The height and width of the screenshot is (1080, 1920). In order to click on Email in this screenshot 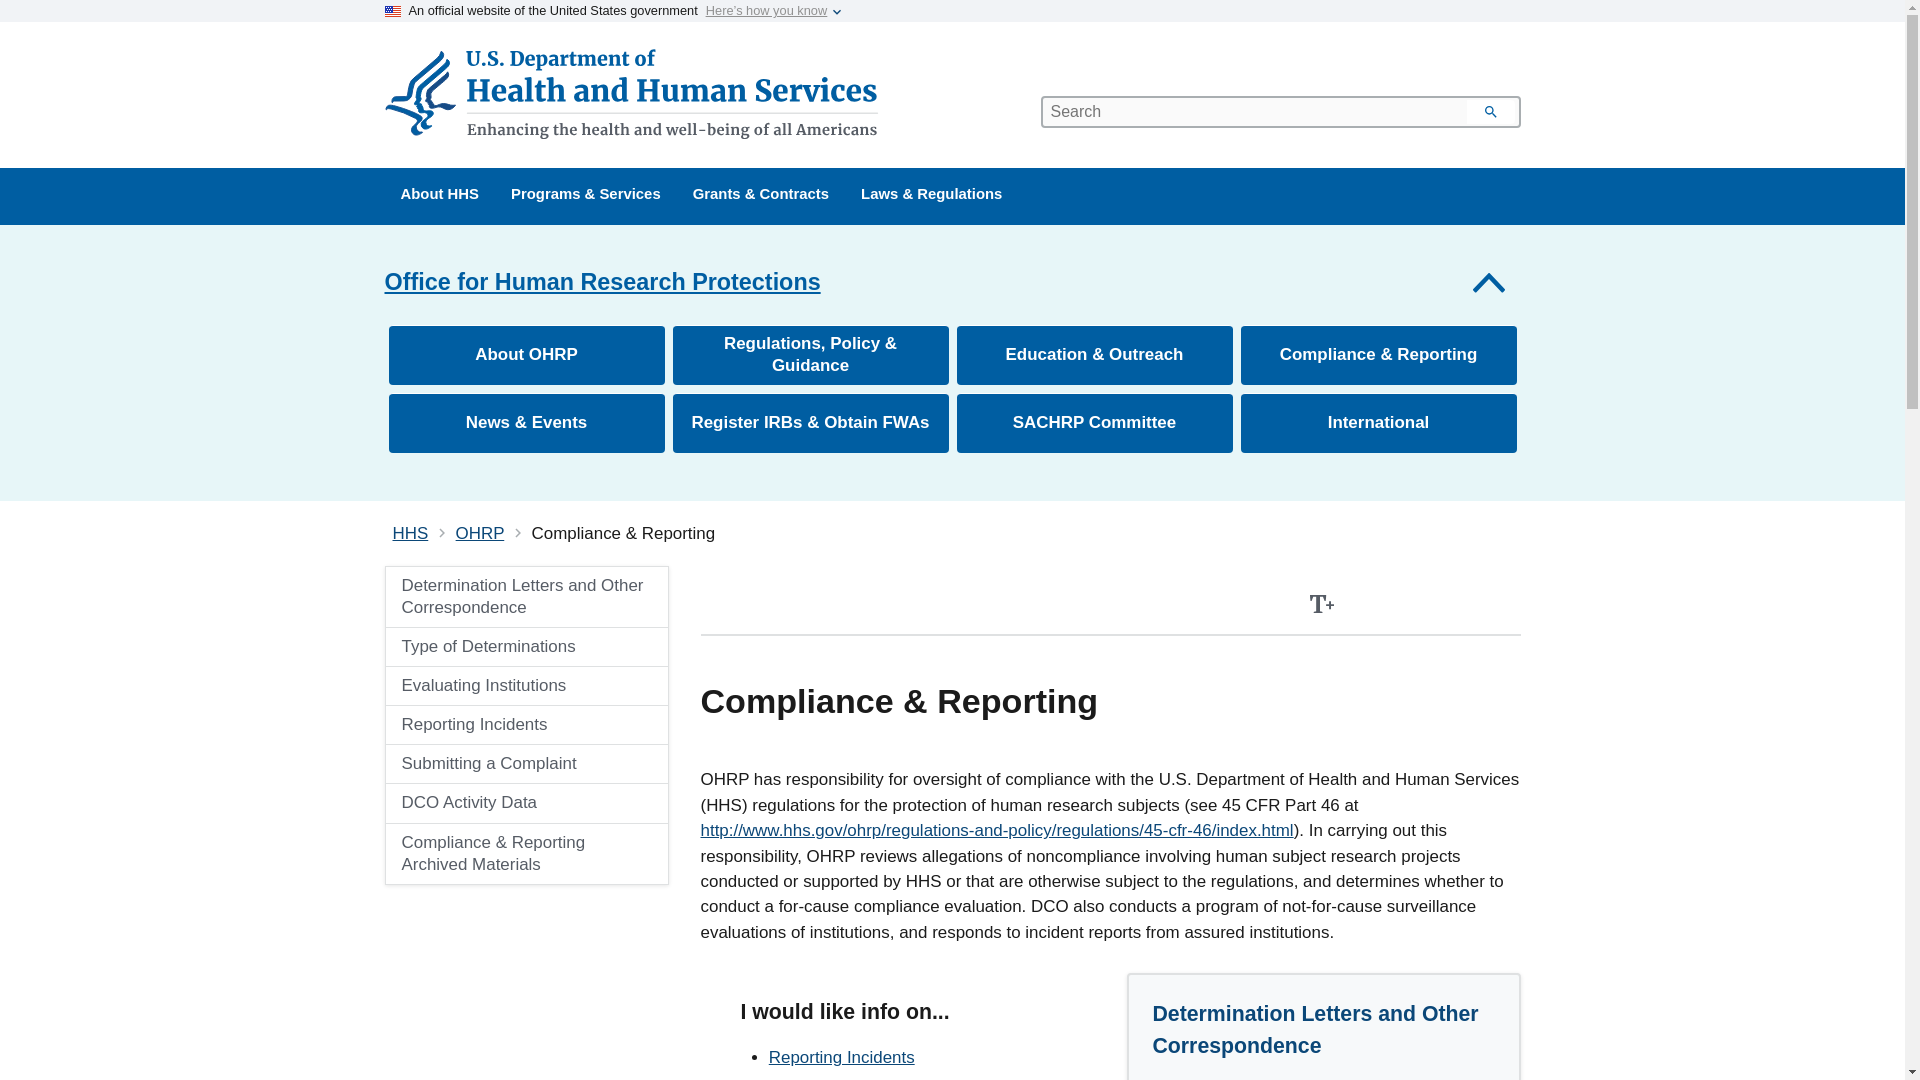, I will do `click(1500, 604)`.